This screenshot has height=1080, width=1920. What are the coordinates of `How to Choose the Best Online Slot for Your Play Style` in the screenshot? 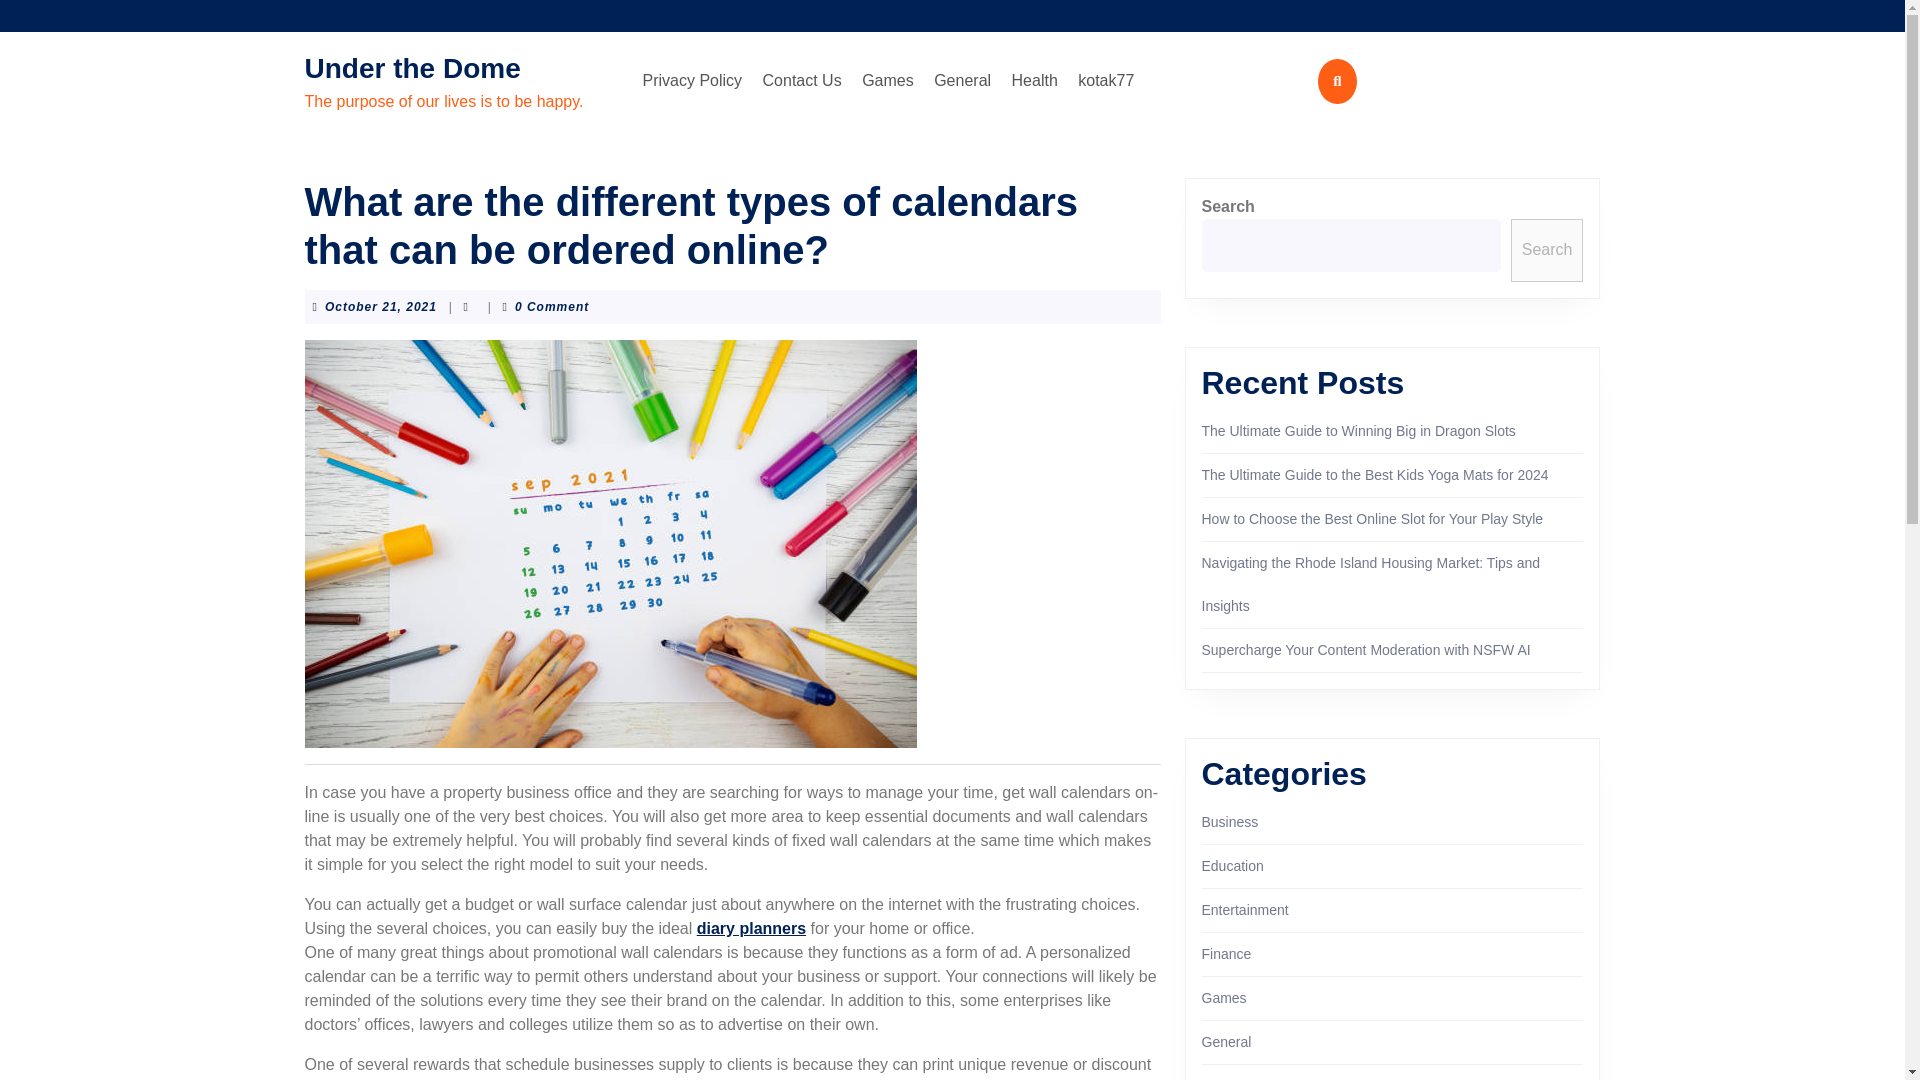 It's located at (1372, 518).